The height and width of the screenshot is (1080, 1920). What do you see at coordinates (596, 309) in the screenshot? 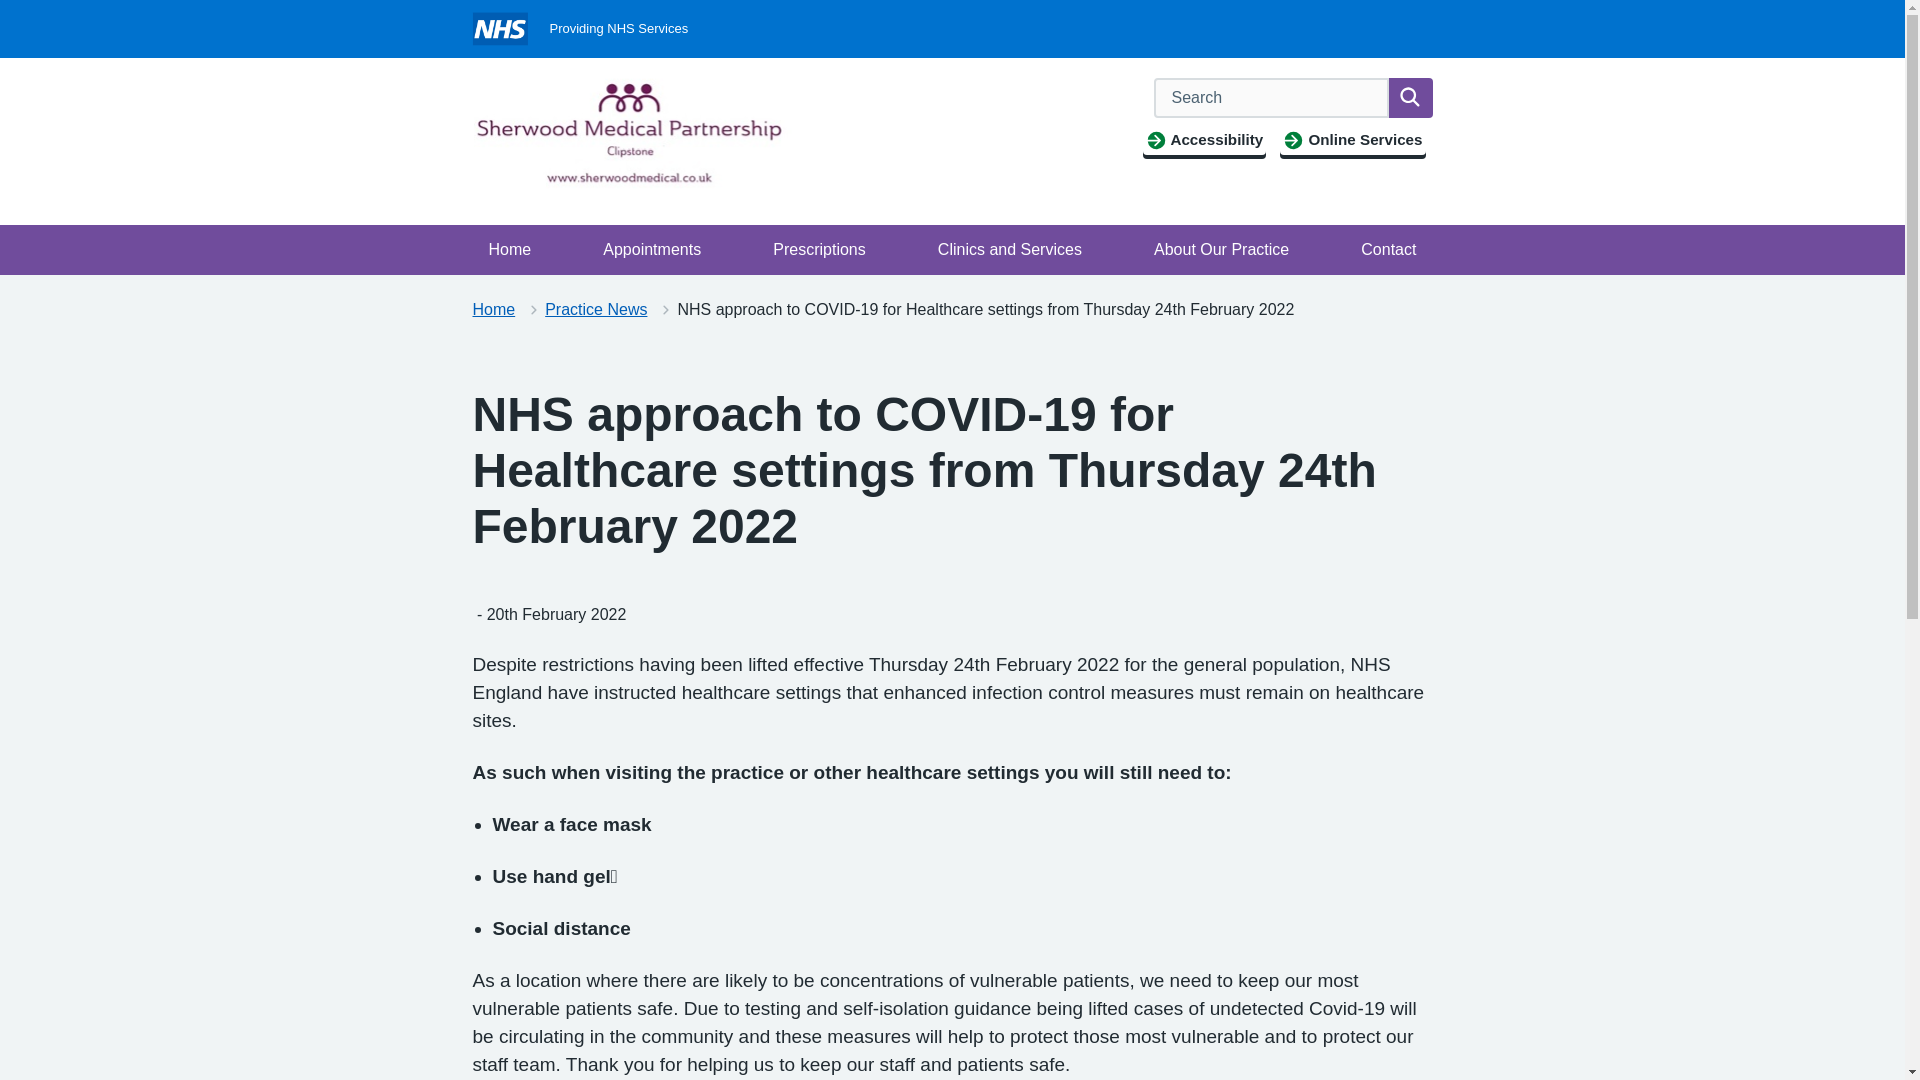
I see `Practice News` at bounding box center [596, 309].